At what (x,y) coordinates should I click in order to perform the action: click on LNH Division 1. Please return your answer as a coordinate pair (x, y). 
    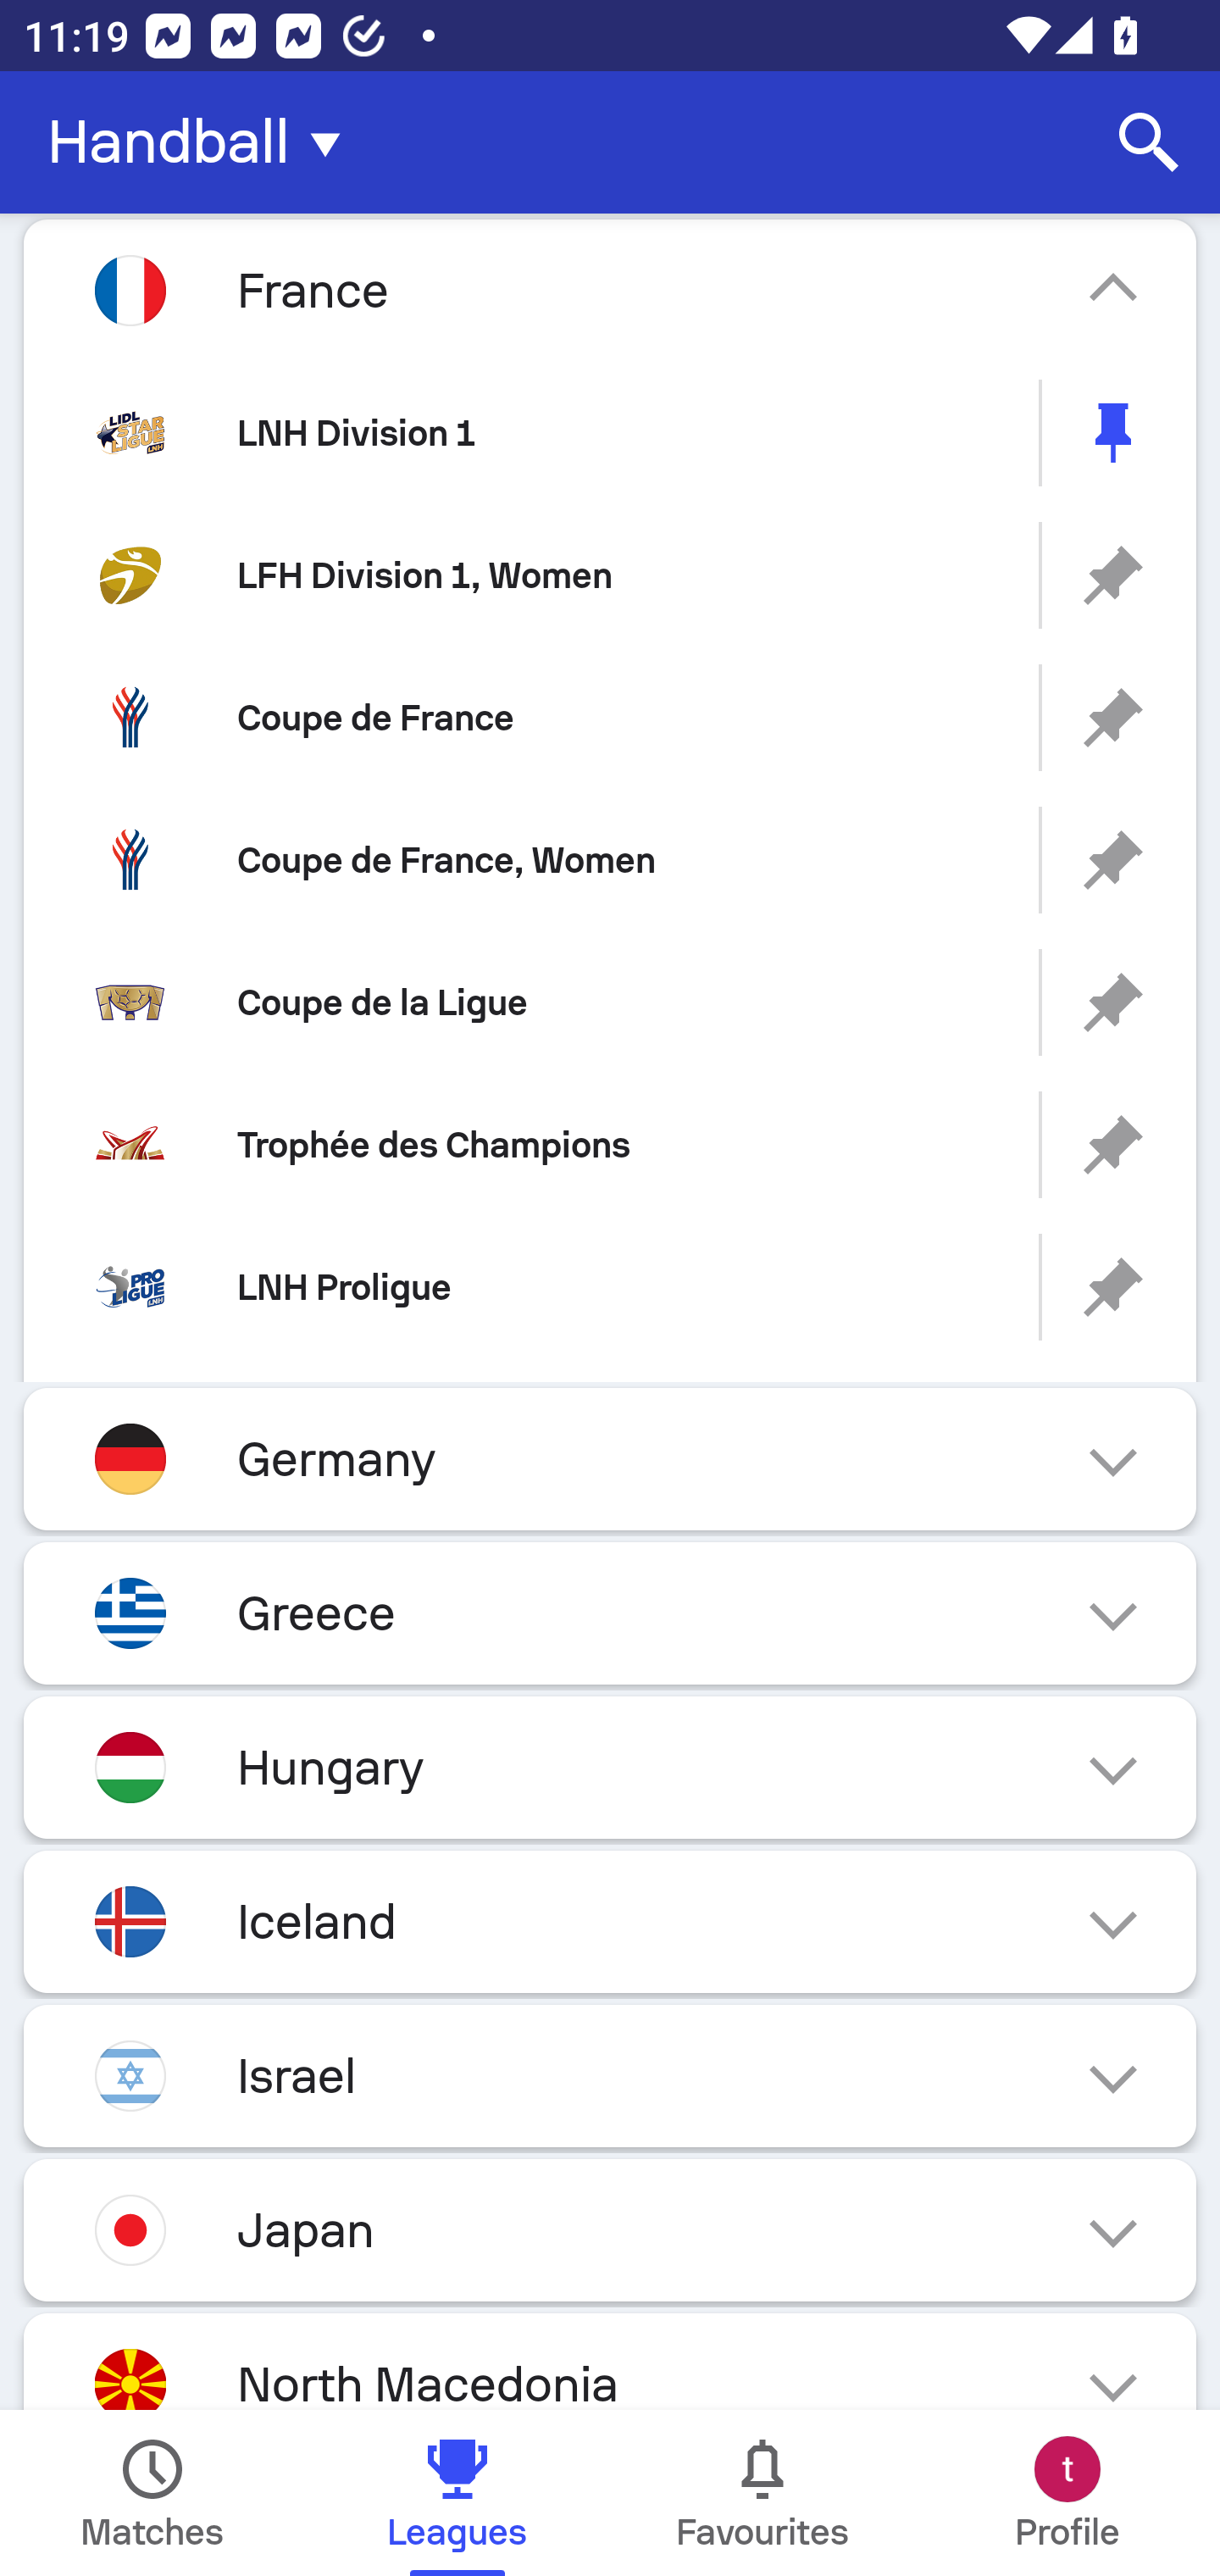
    Looking at the image, I should click on (610, 432).